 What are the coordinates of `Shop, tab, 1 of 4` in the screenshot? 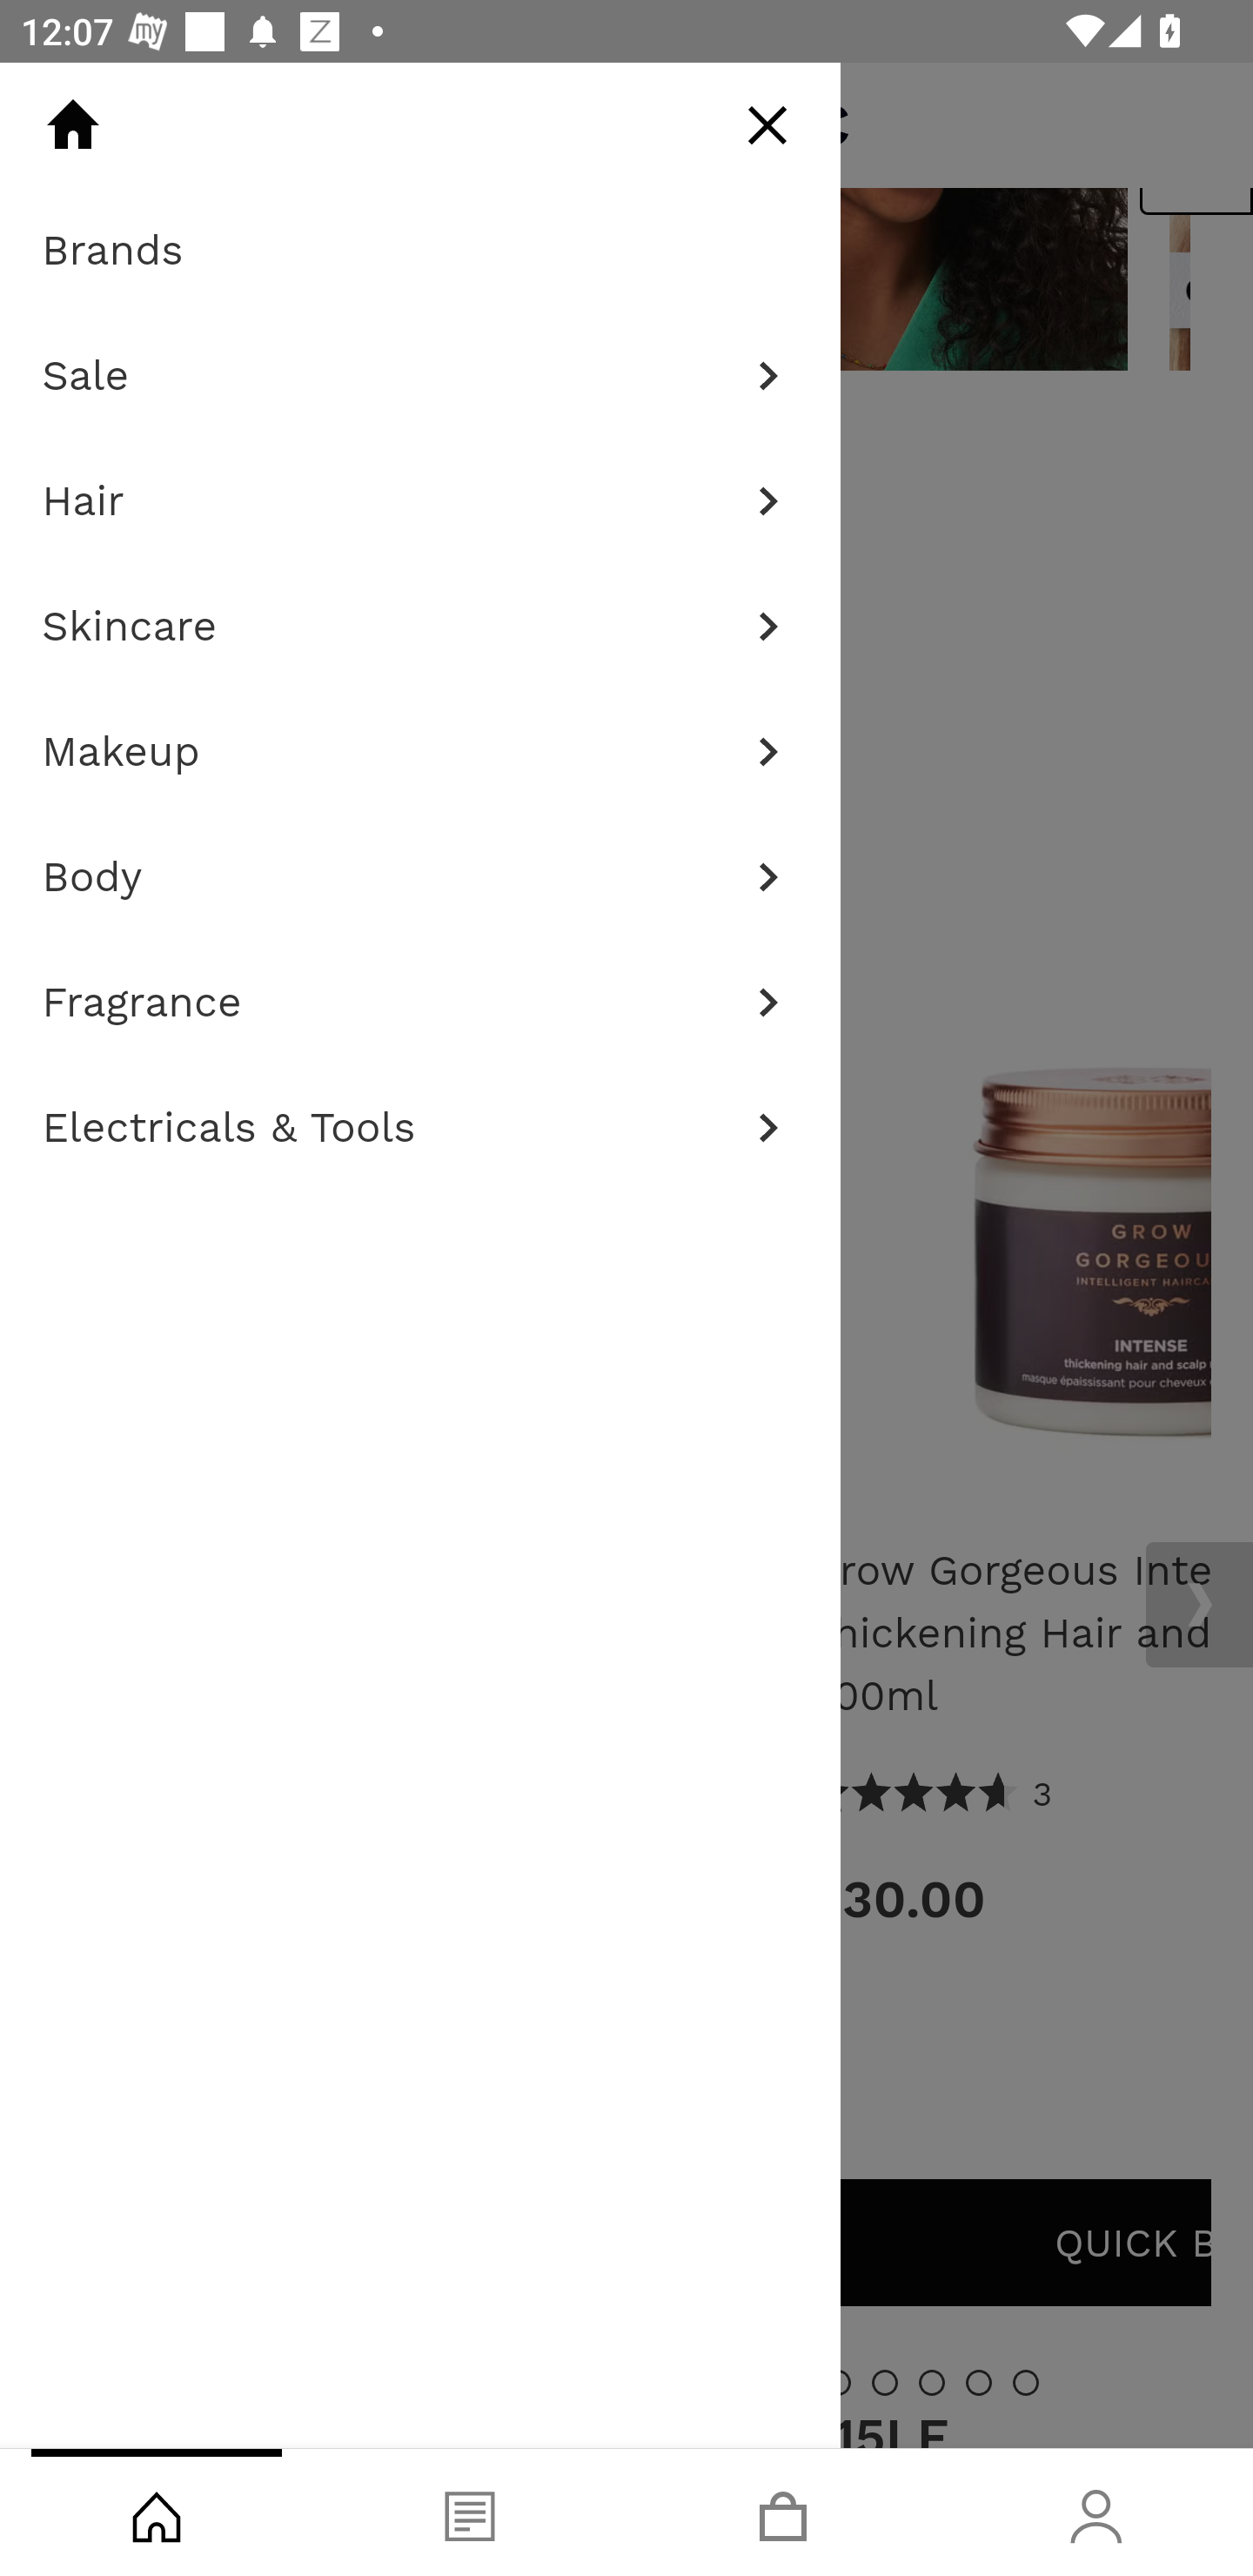 It's located at (157, 2512).